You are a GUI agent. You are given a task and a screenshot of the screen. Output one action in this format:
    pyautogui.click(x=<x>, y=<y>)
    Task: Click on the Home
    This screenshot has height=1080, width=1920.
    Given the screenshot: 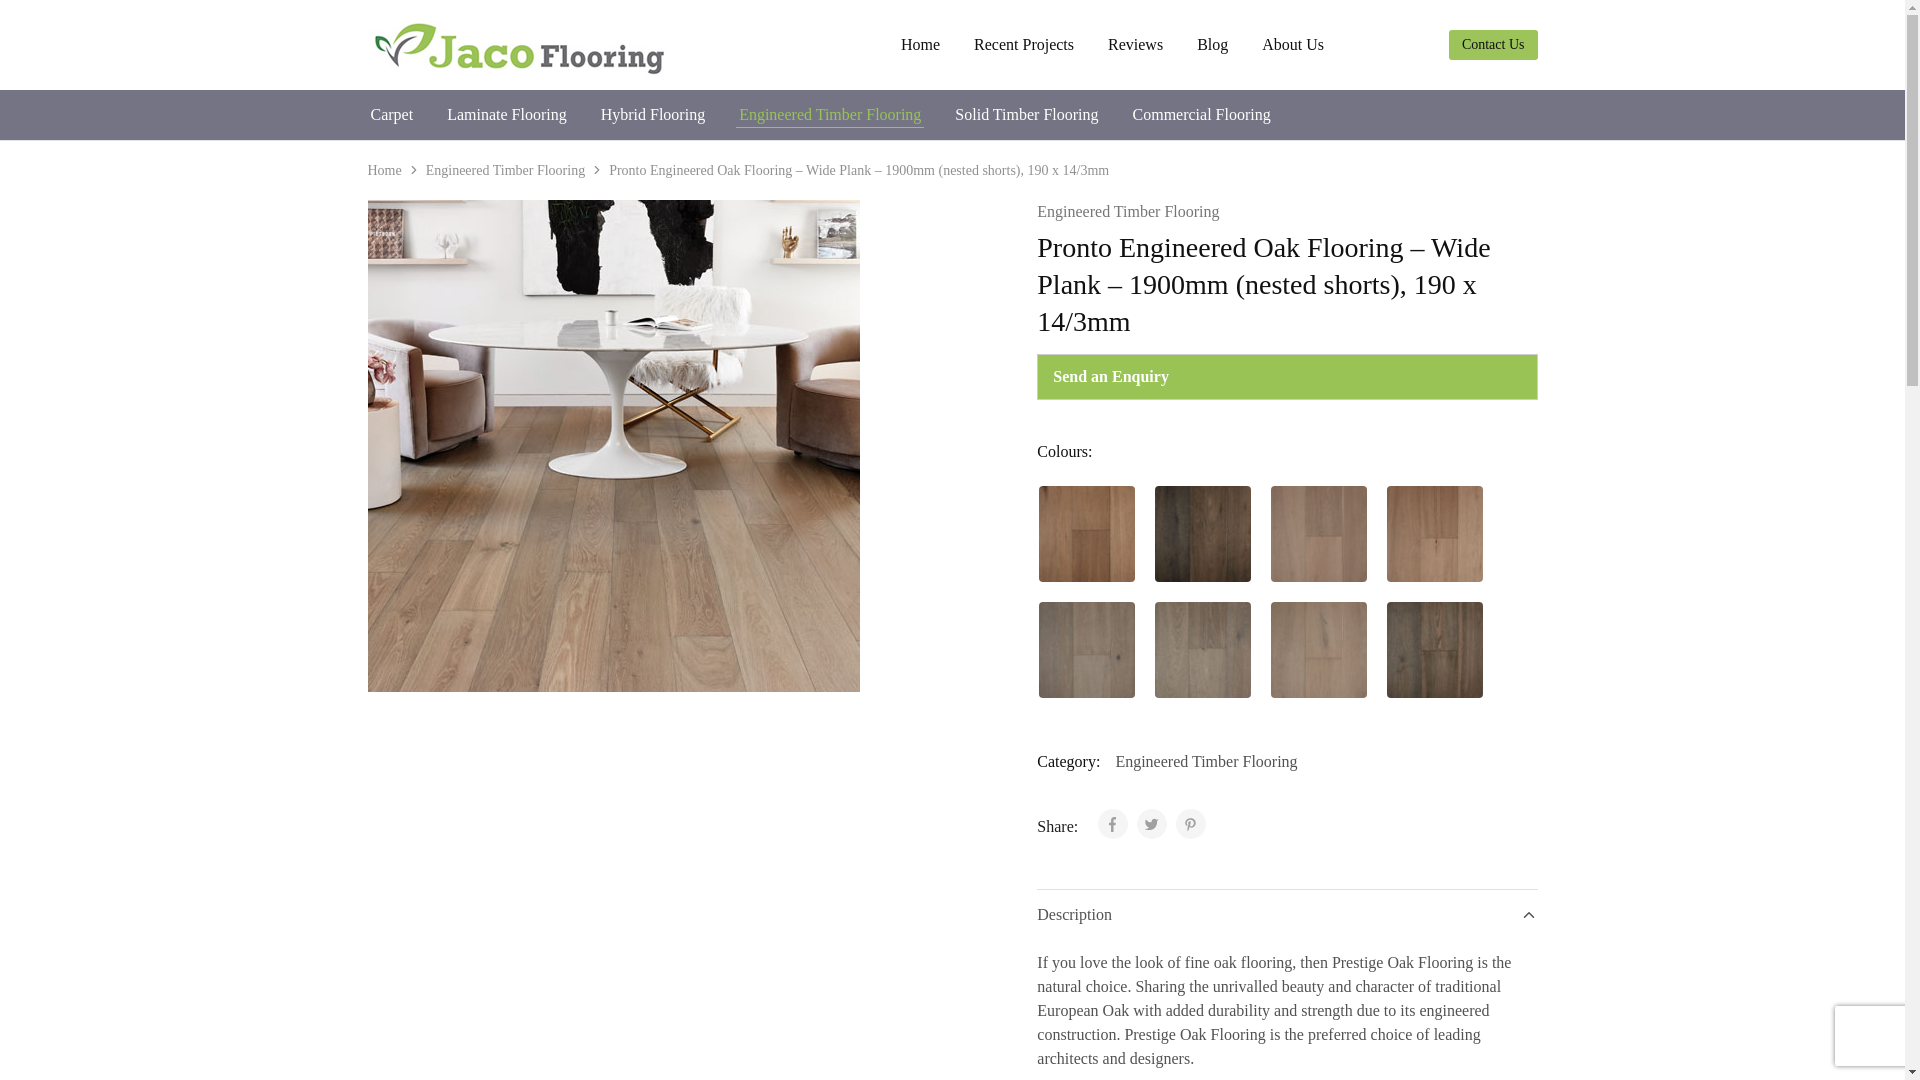 What is the action you would take?
    pyautogui.click(x=920, y=44)
    